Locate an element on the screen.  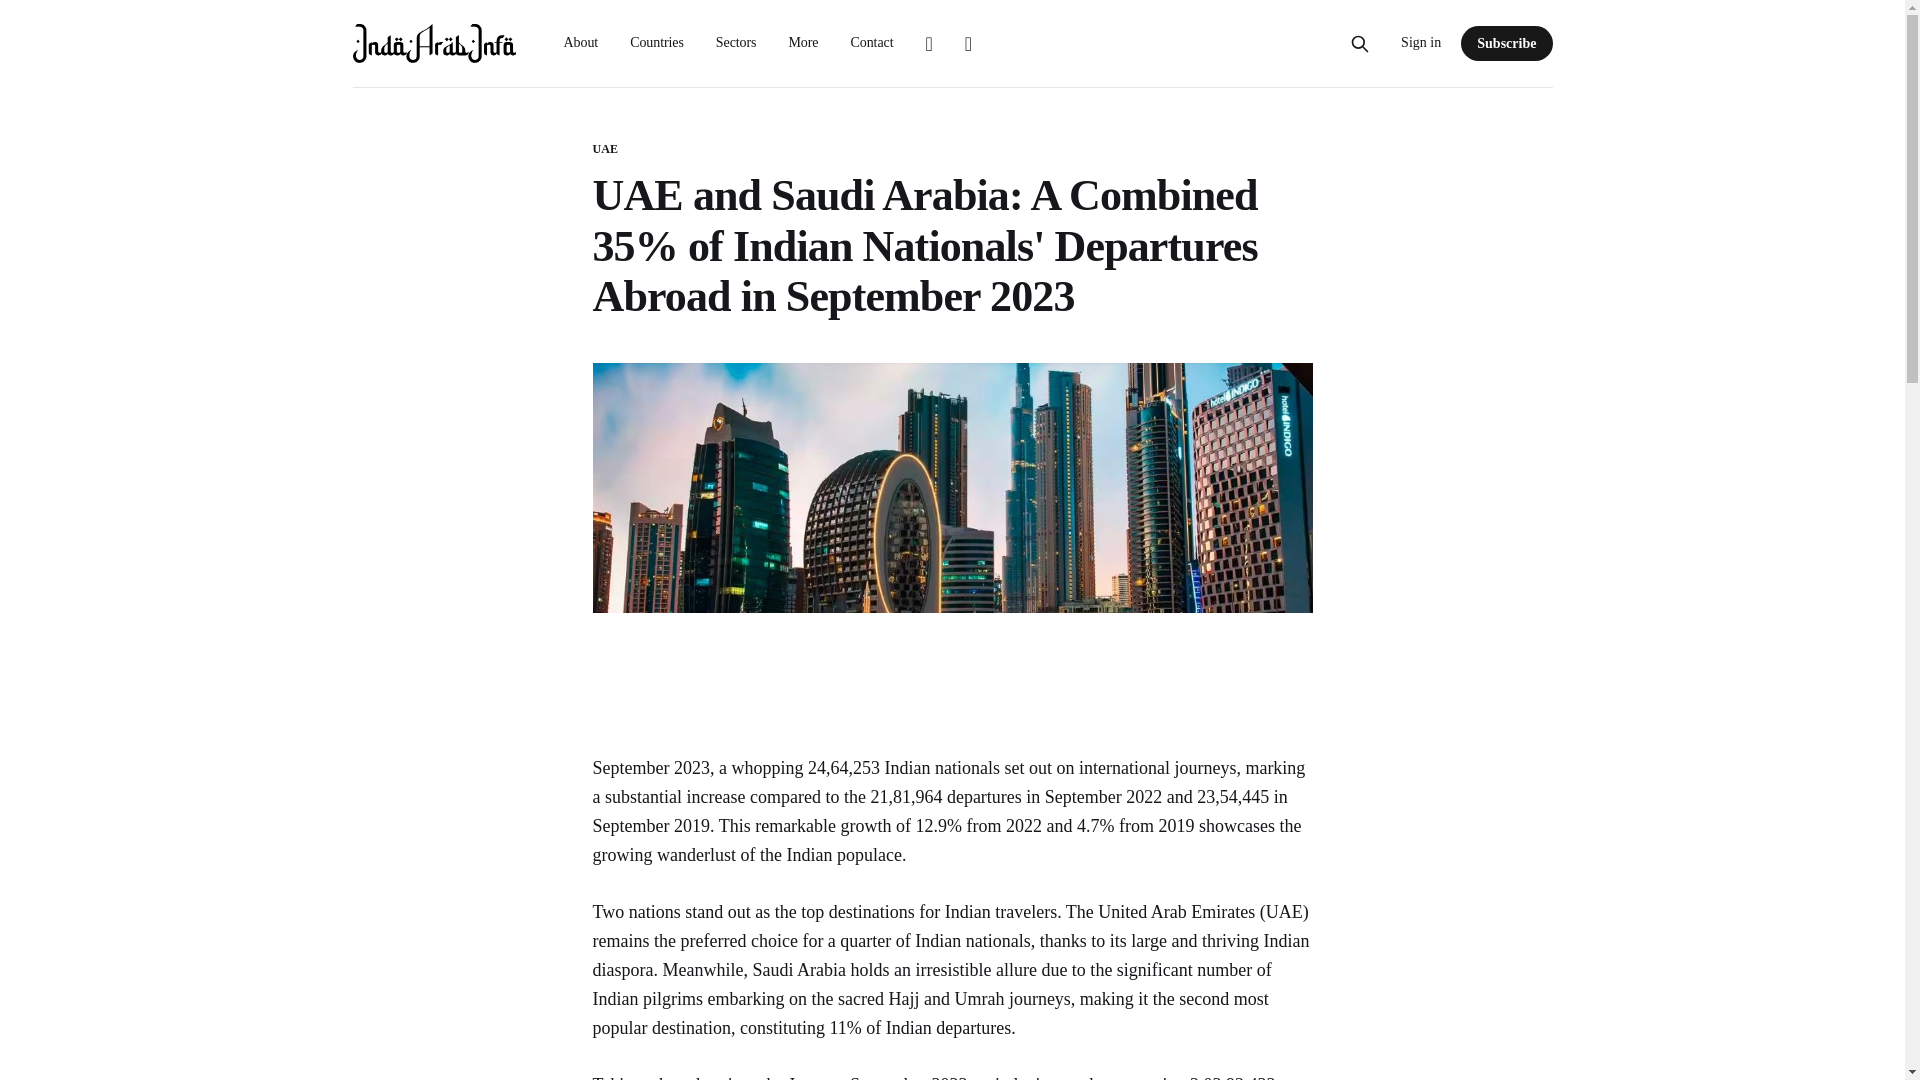
Sectors is located at coordinates (736, 42).